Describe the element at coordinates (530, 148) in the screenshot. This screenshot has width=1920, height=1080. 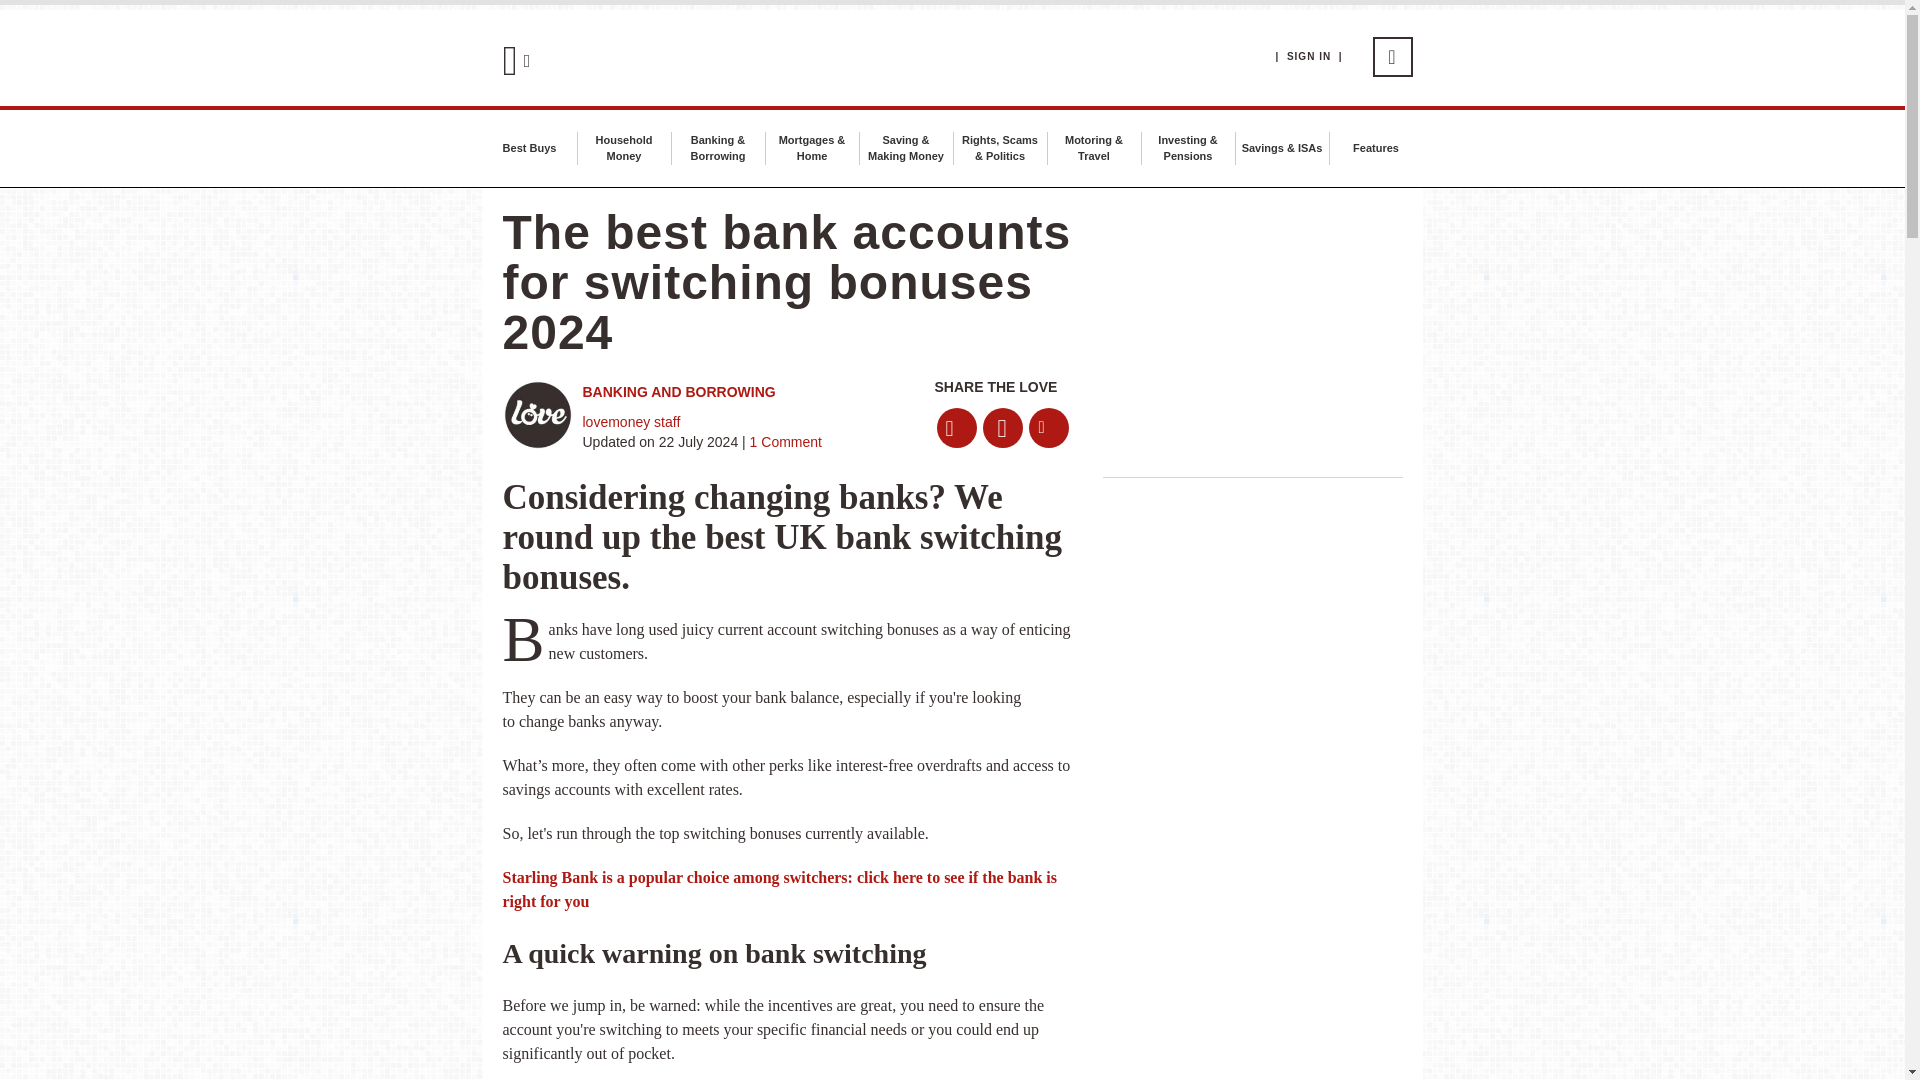
I see `Best Buys` at that location.